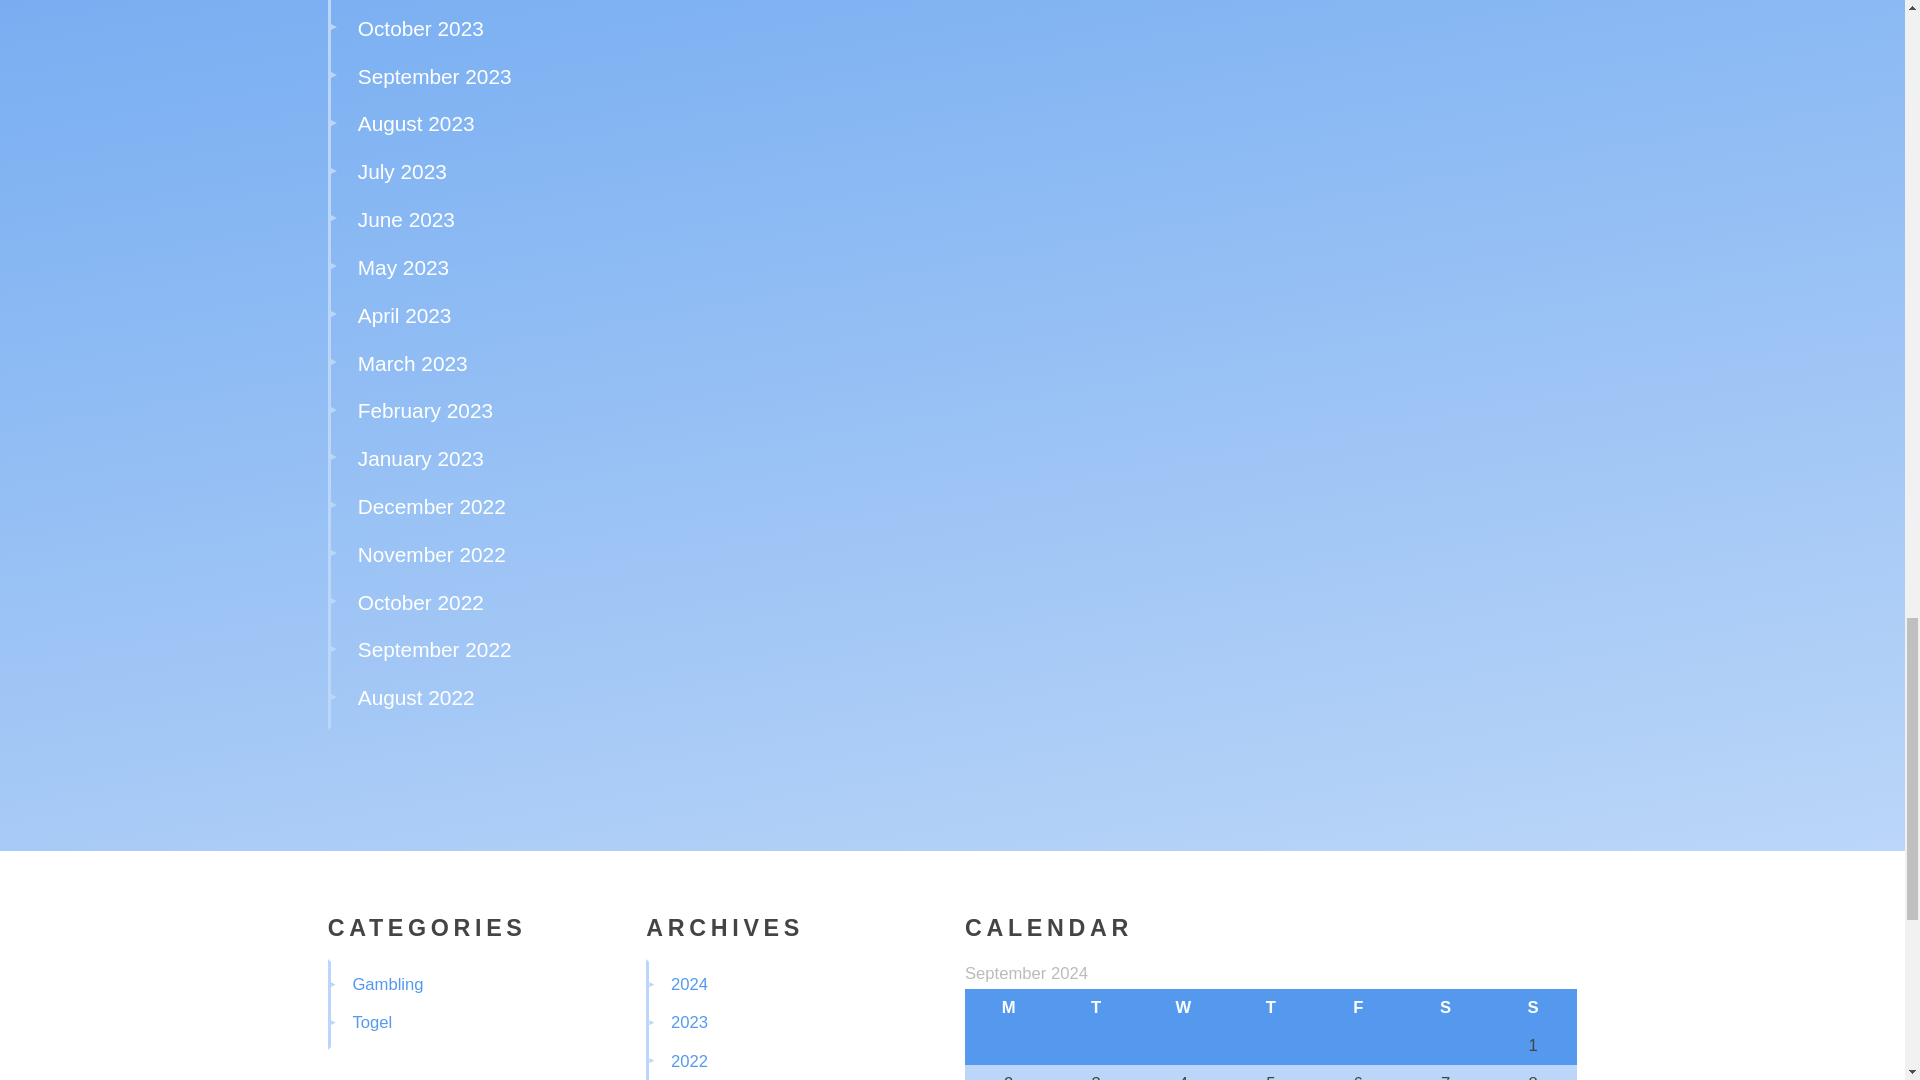  What do you see at coordinates (1095, 1008) in the screenshot?
I see `Tuesday` at bounding box center [1095, 1008].